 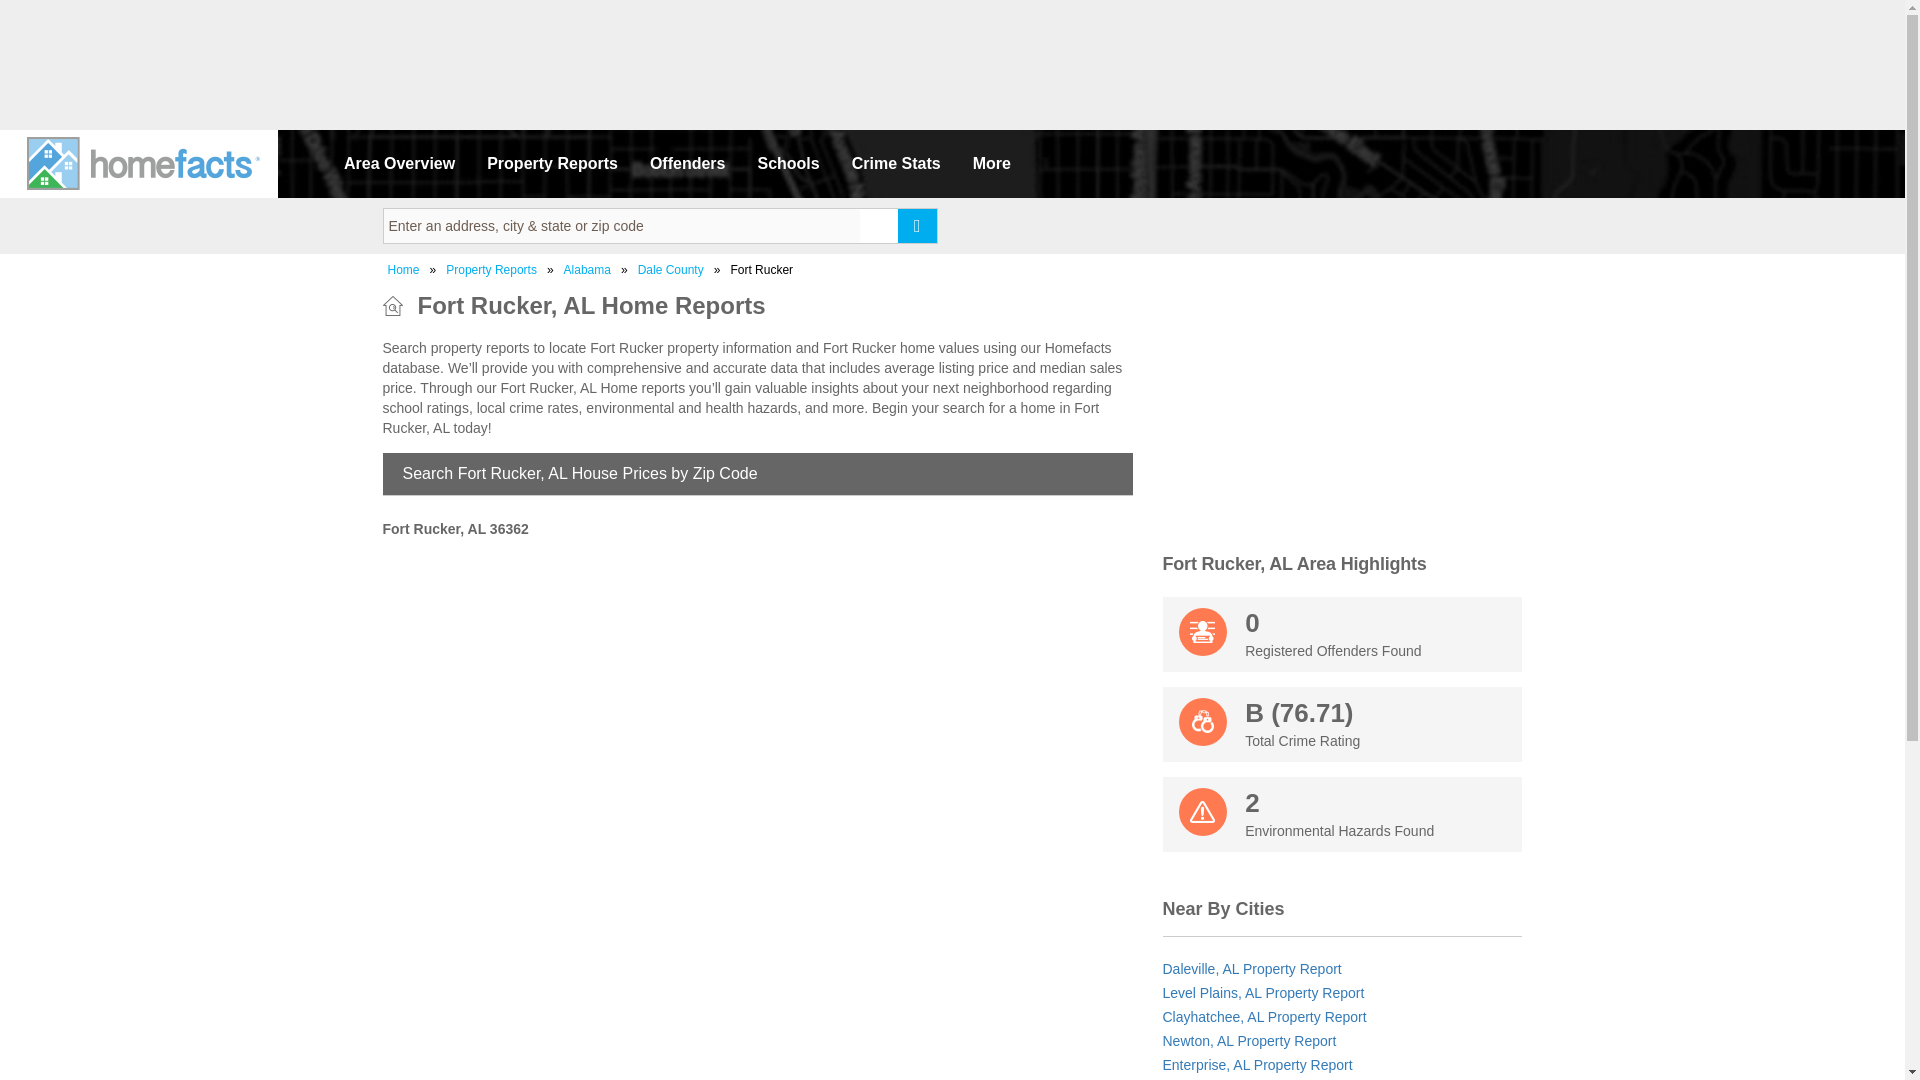 I want to click on More, so click(x=1248, y=1040).